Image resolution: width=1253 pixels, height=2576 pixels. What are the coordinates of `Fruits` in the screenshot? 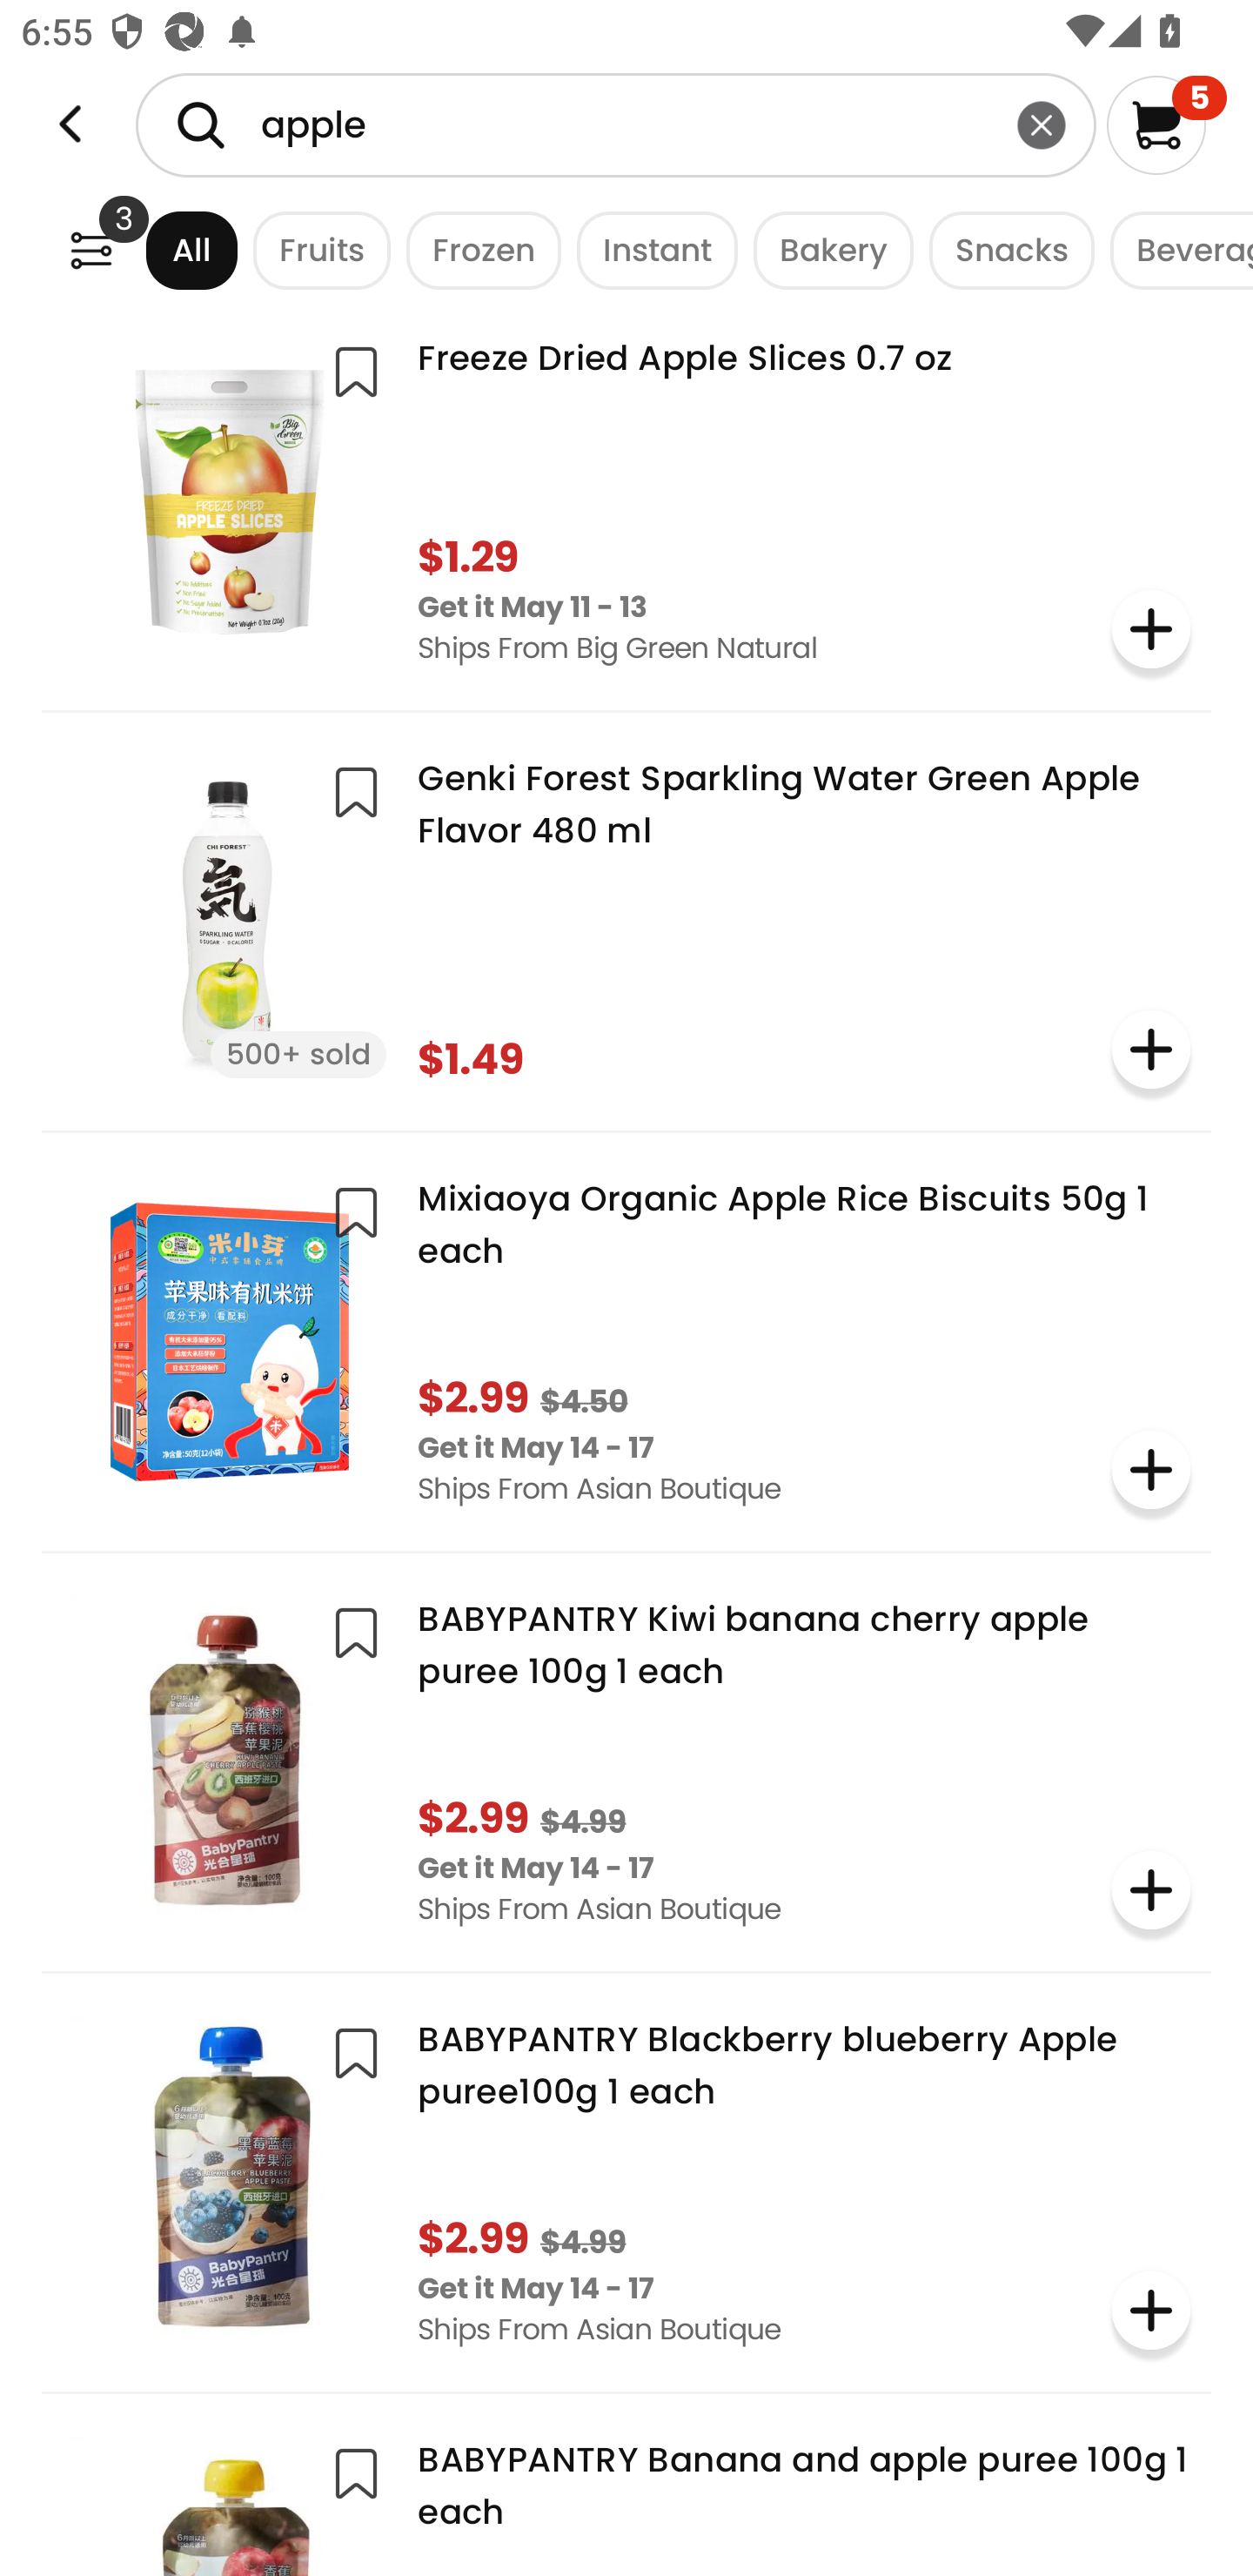 It's located at (314, 249).